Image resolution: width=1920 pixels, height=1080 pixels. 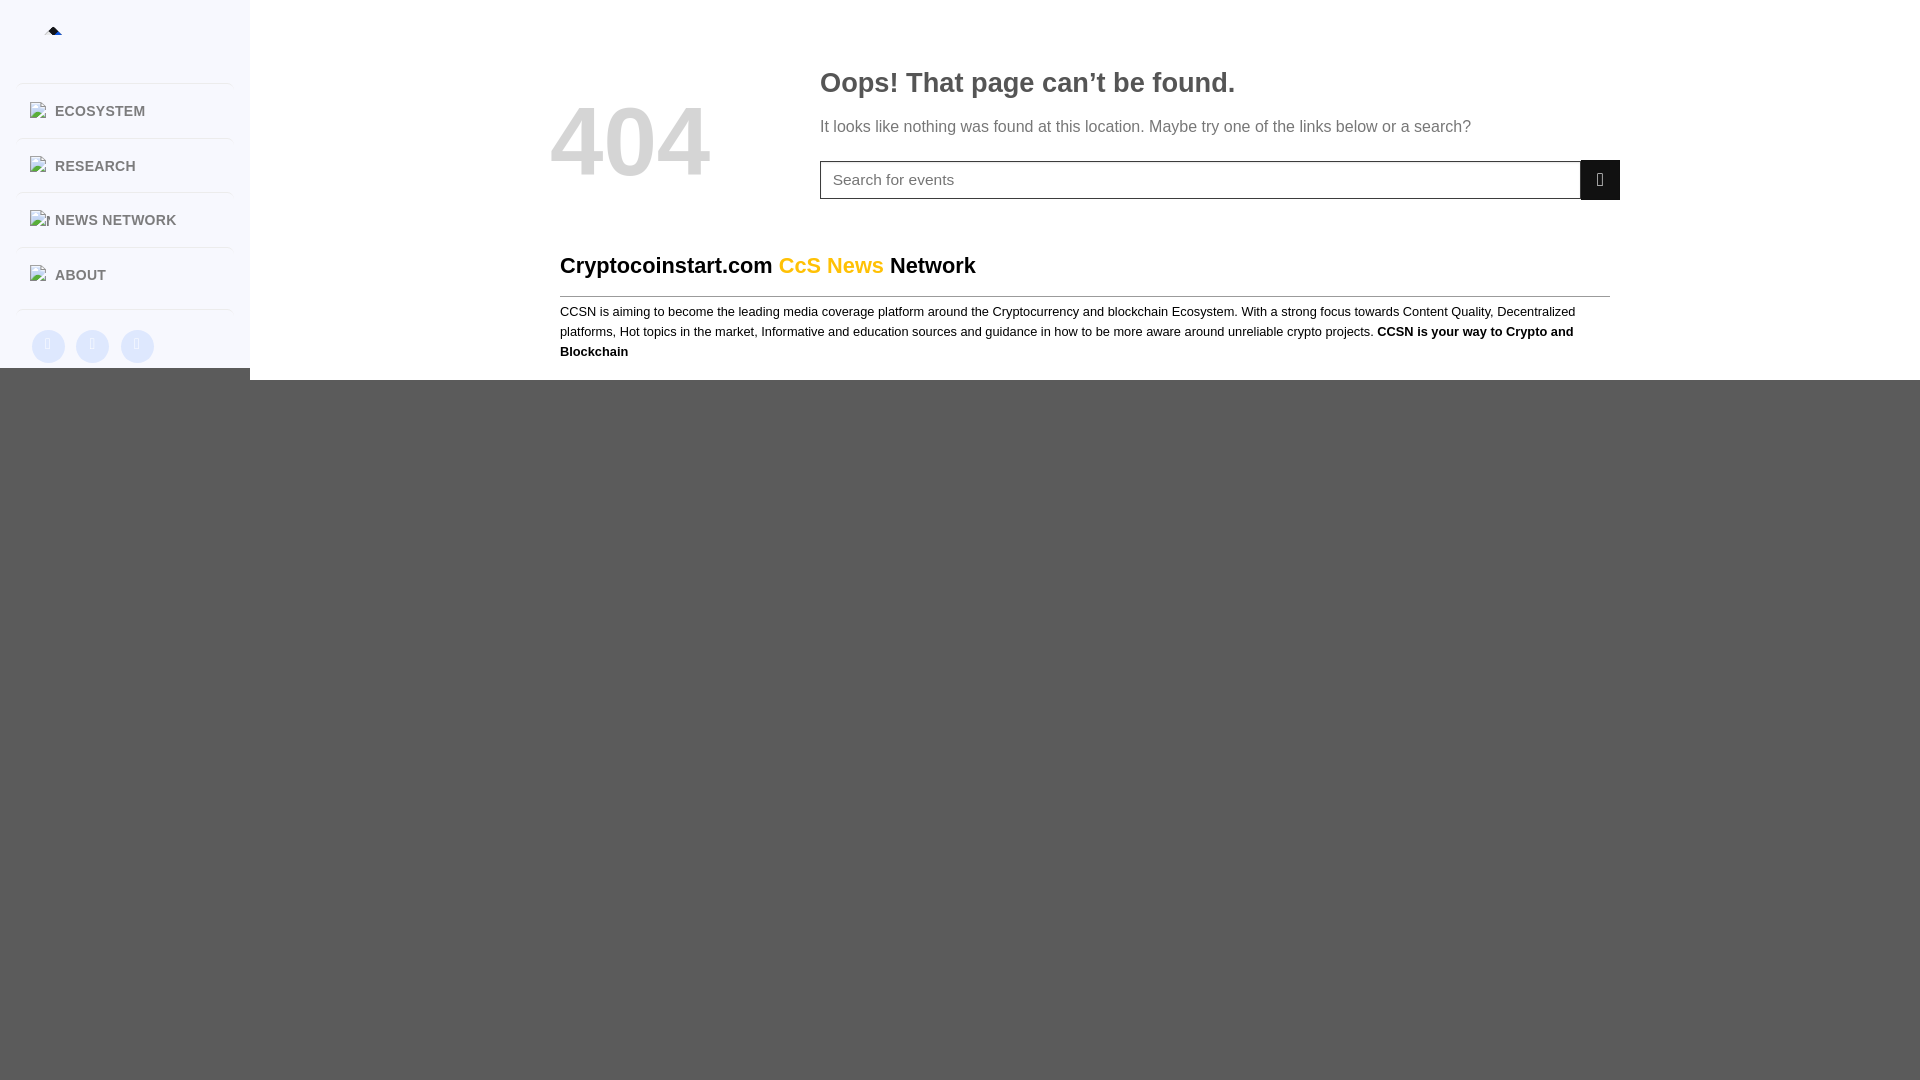 I want to click on NEWS NETWORK, so click(x=132, y=219).